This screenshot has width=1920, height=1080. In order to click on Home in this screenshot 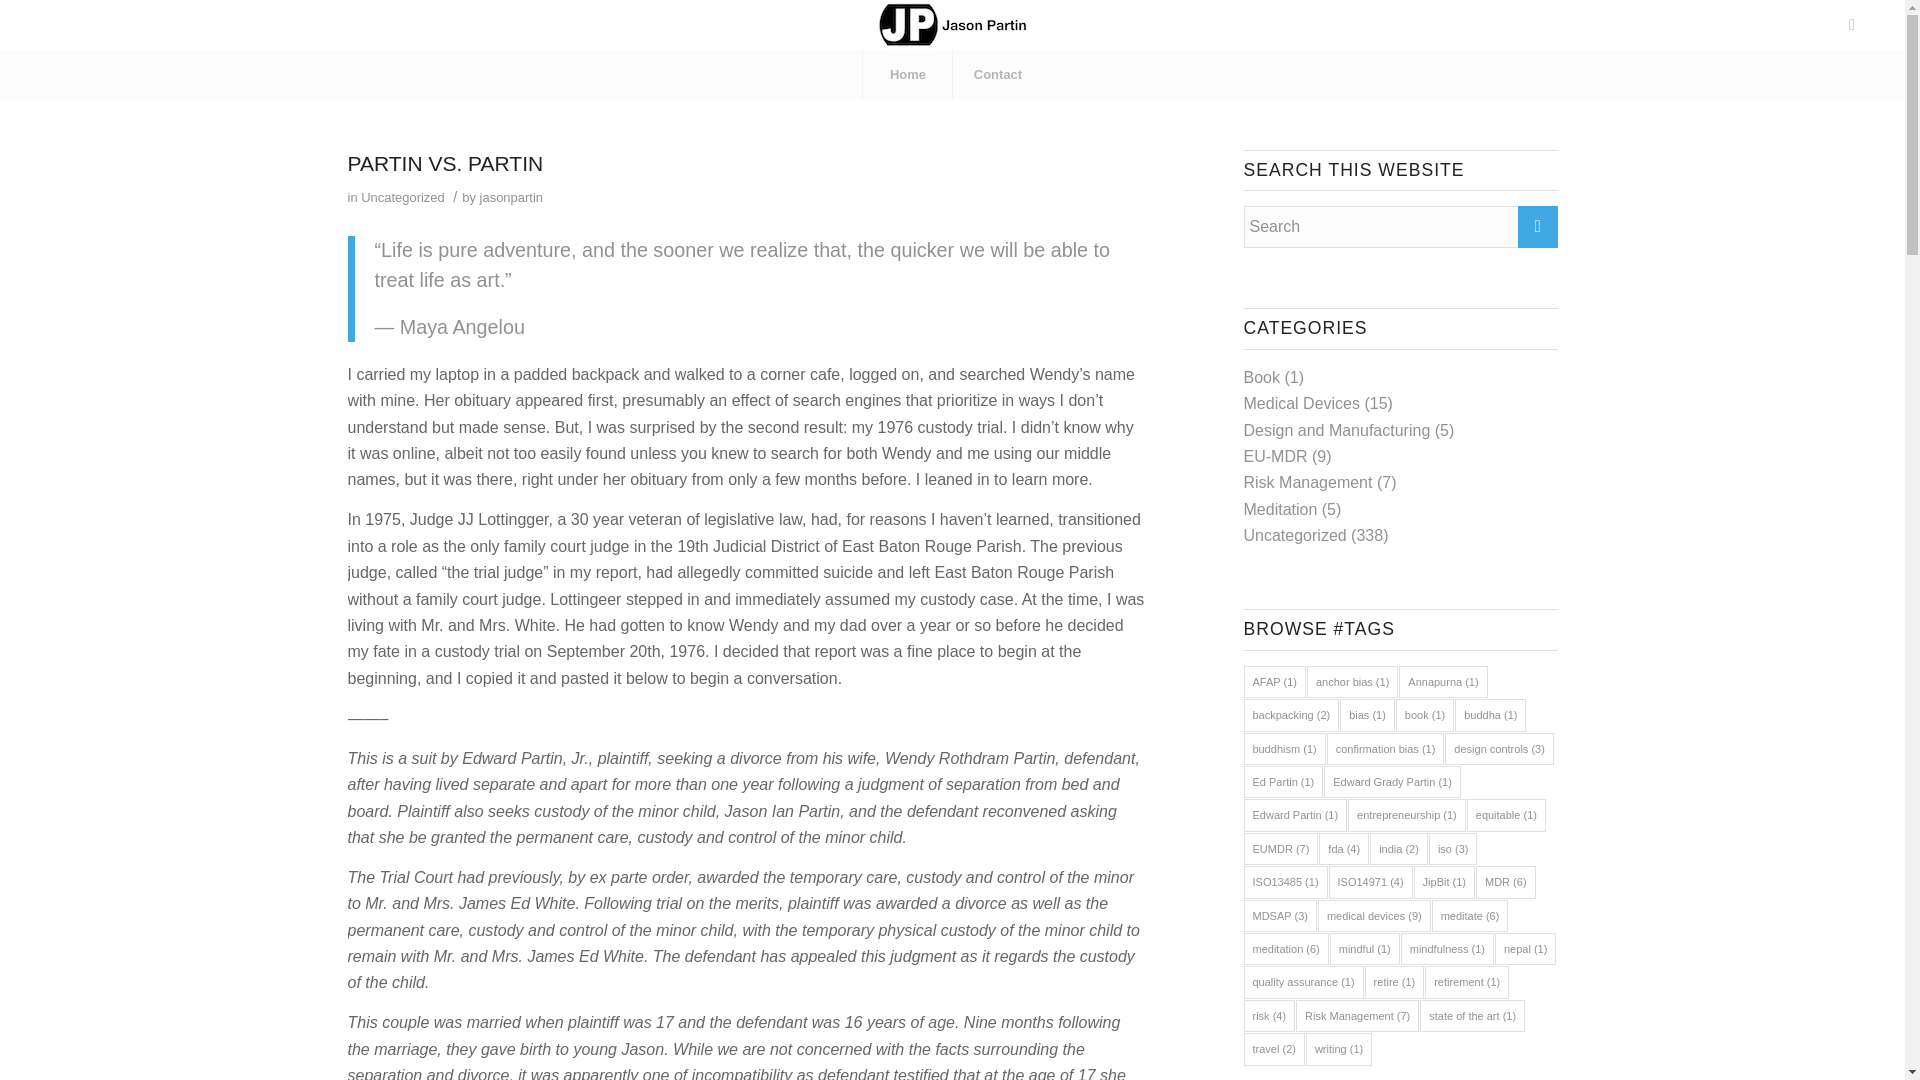, I will do `click(907, 74)`.